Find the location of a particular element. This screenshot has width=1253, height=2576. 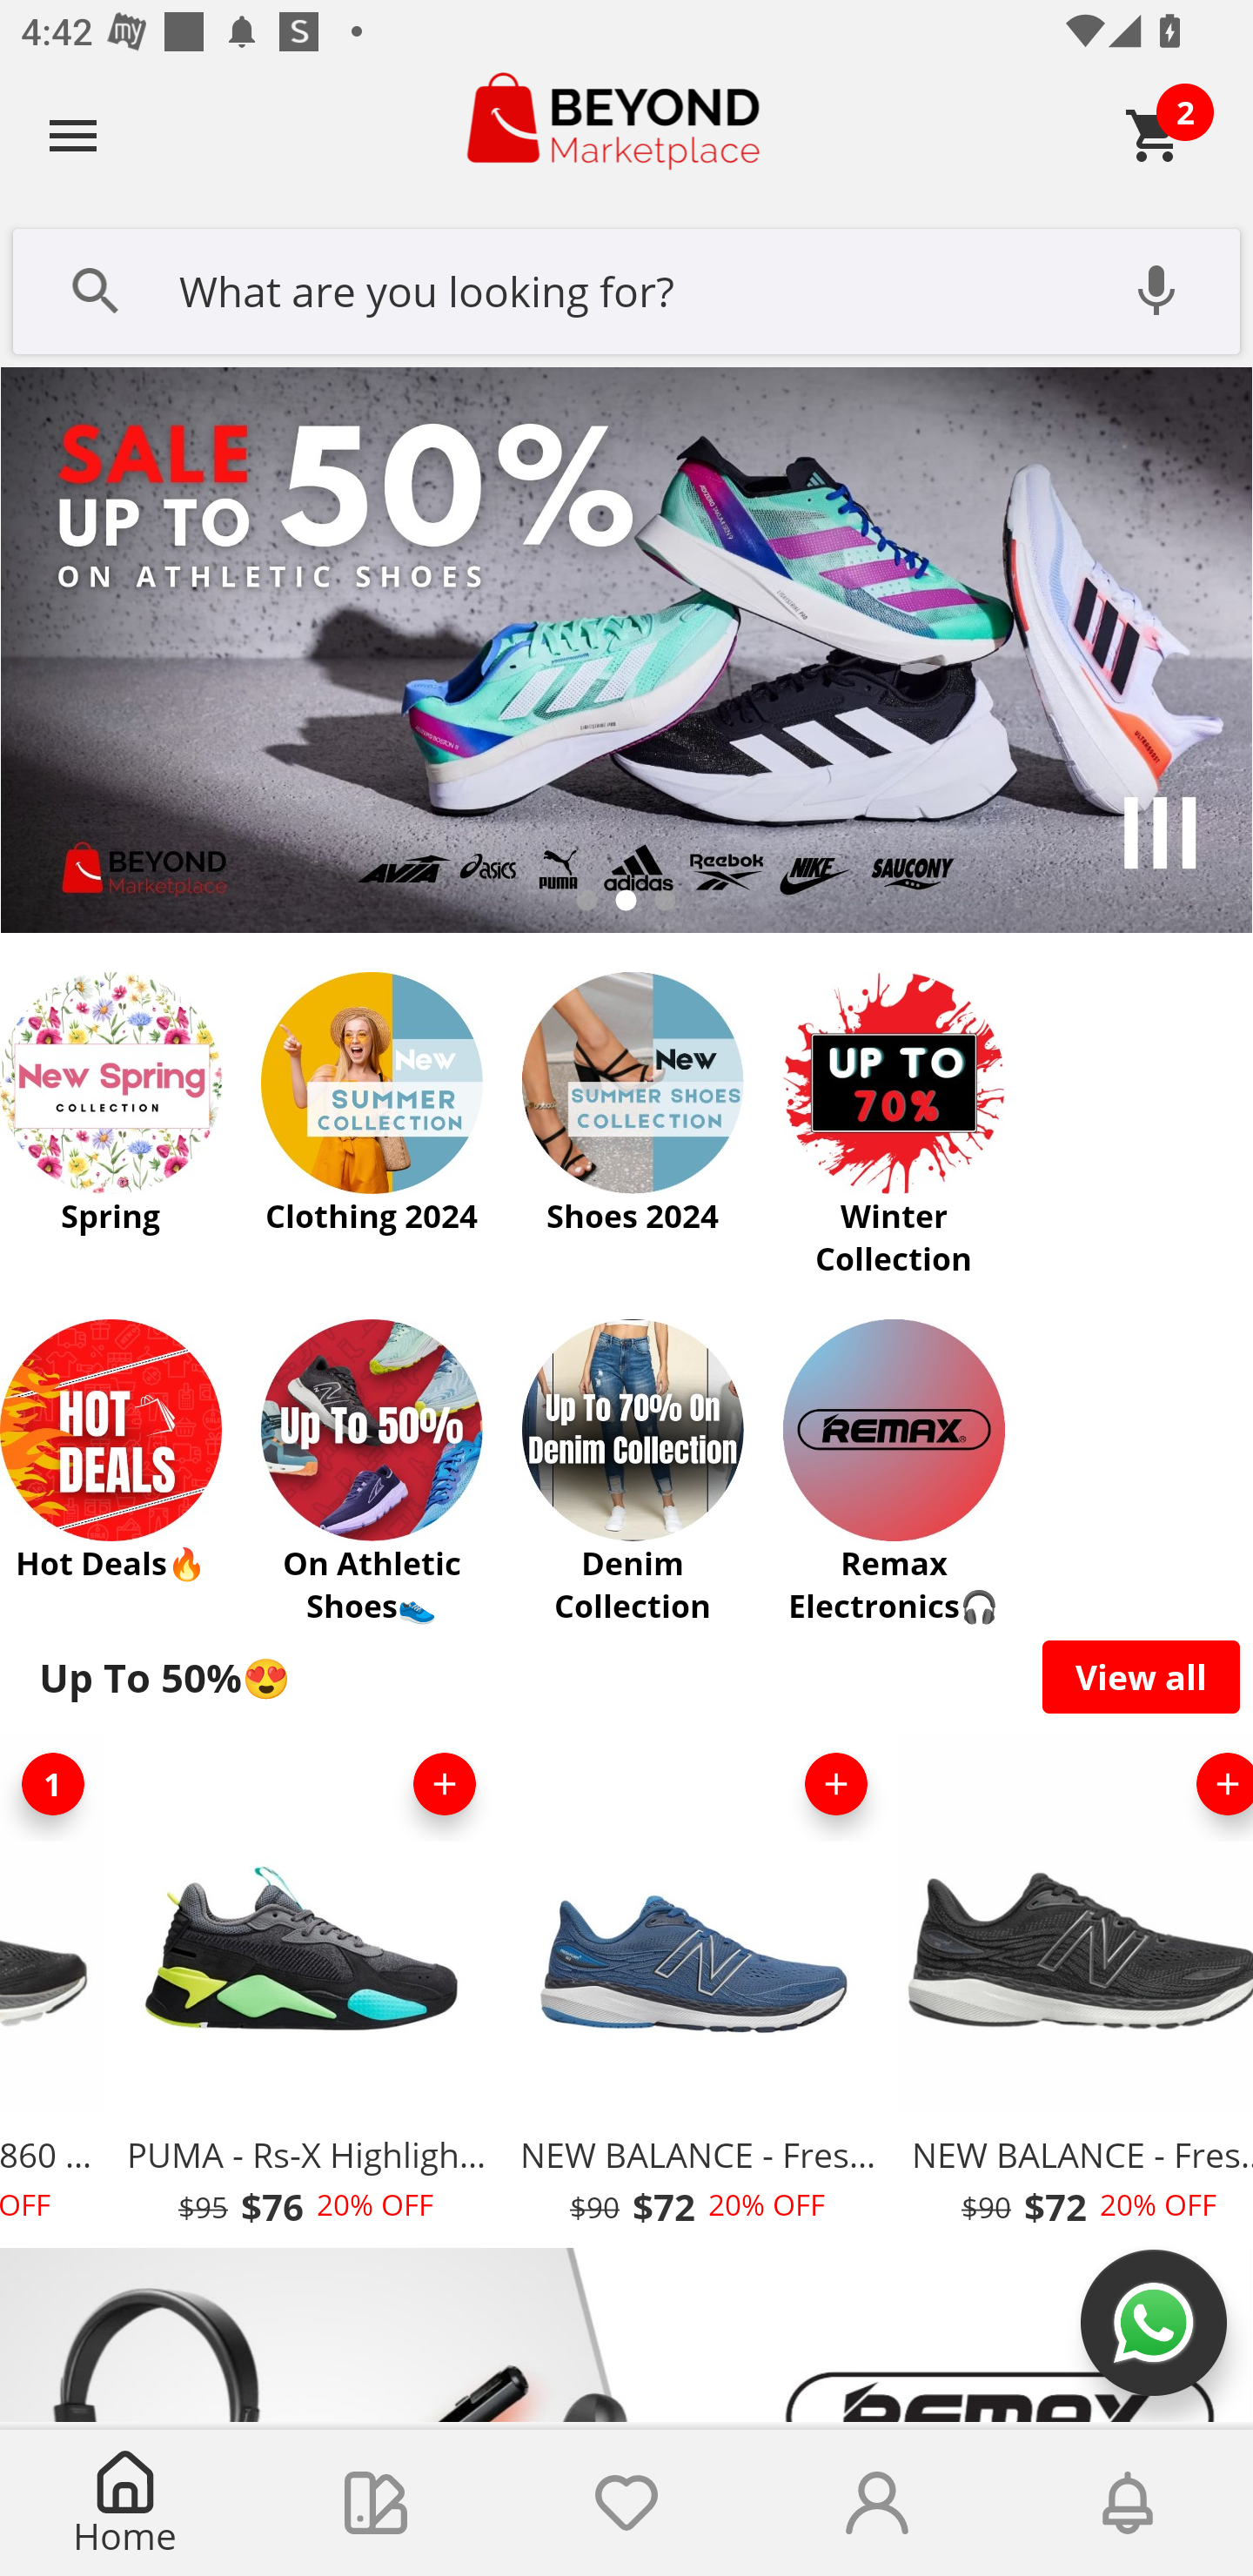

Account is located at coordinates (877, 2503).